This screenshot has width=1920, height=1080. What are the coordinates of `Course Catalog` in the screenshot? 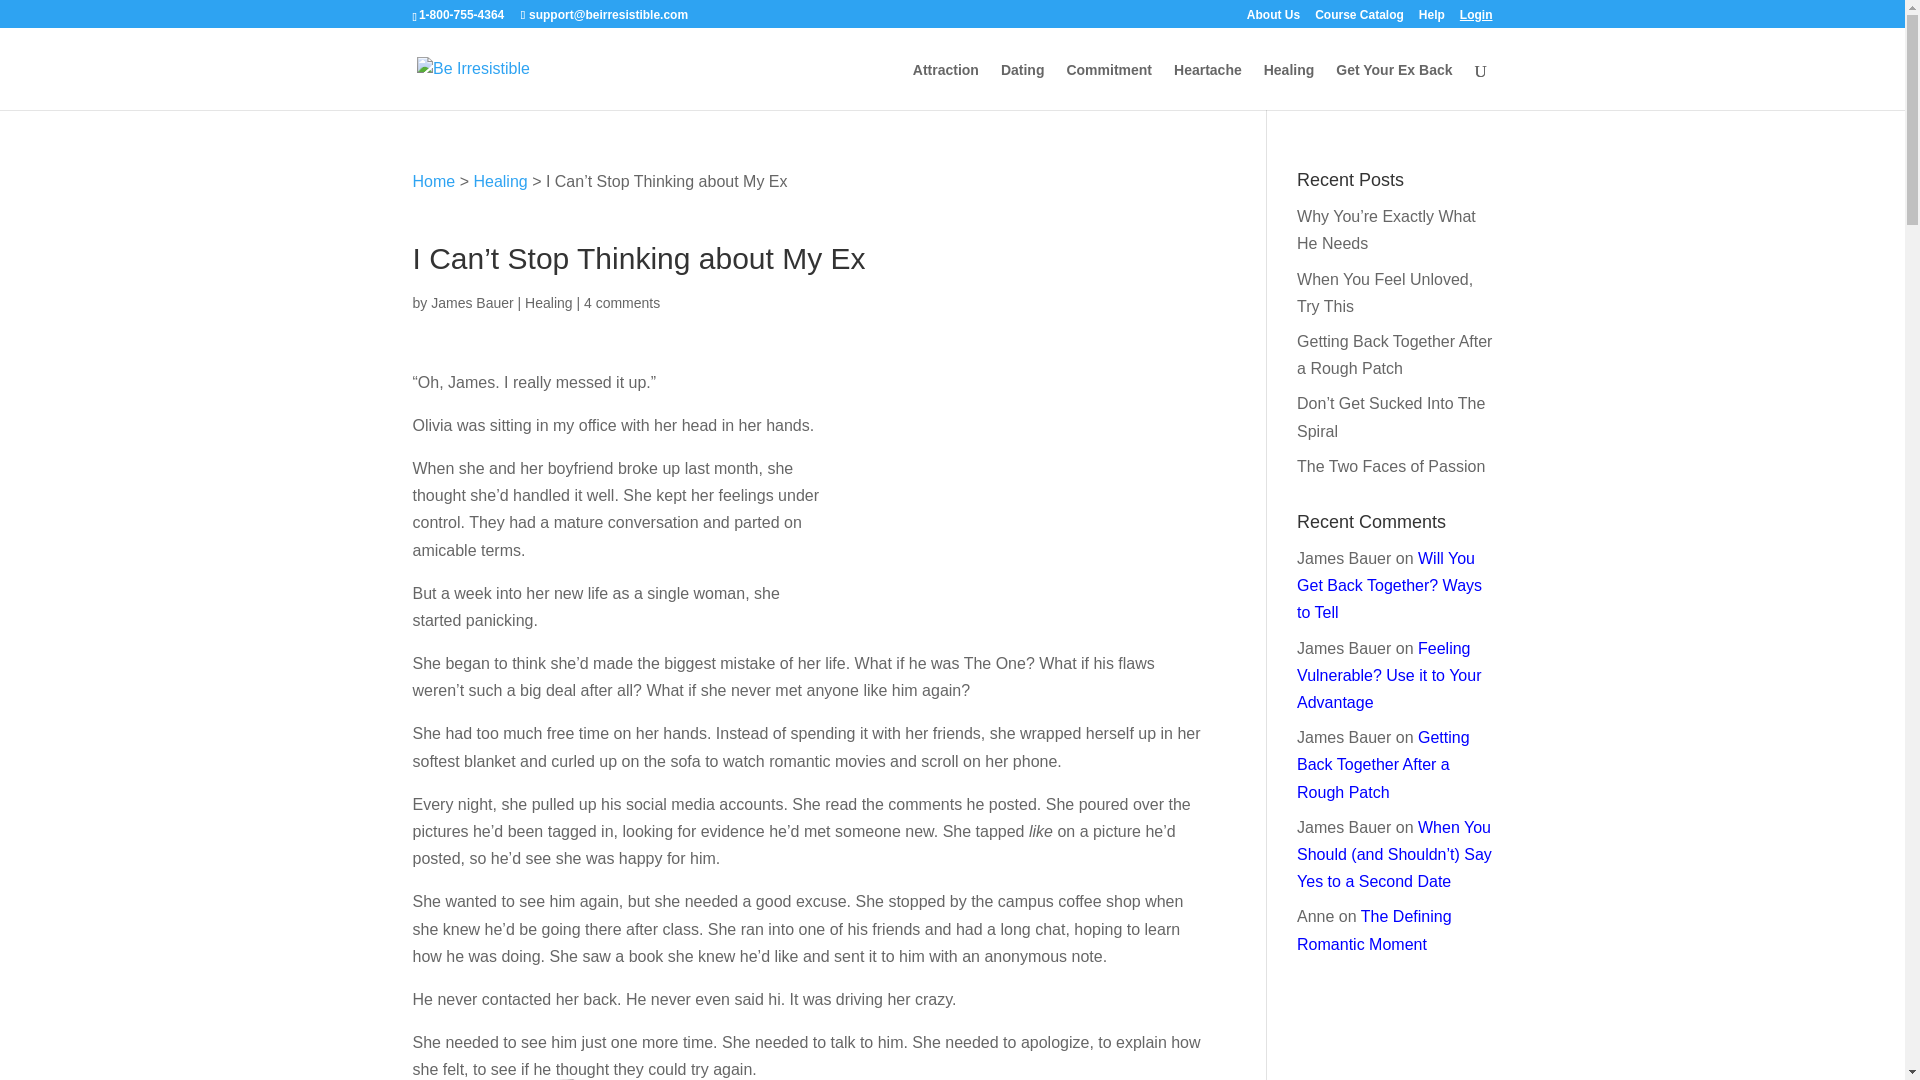 It's located at (1359, 19).